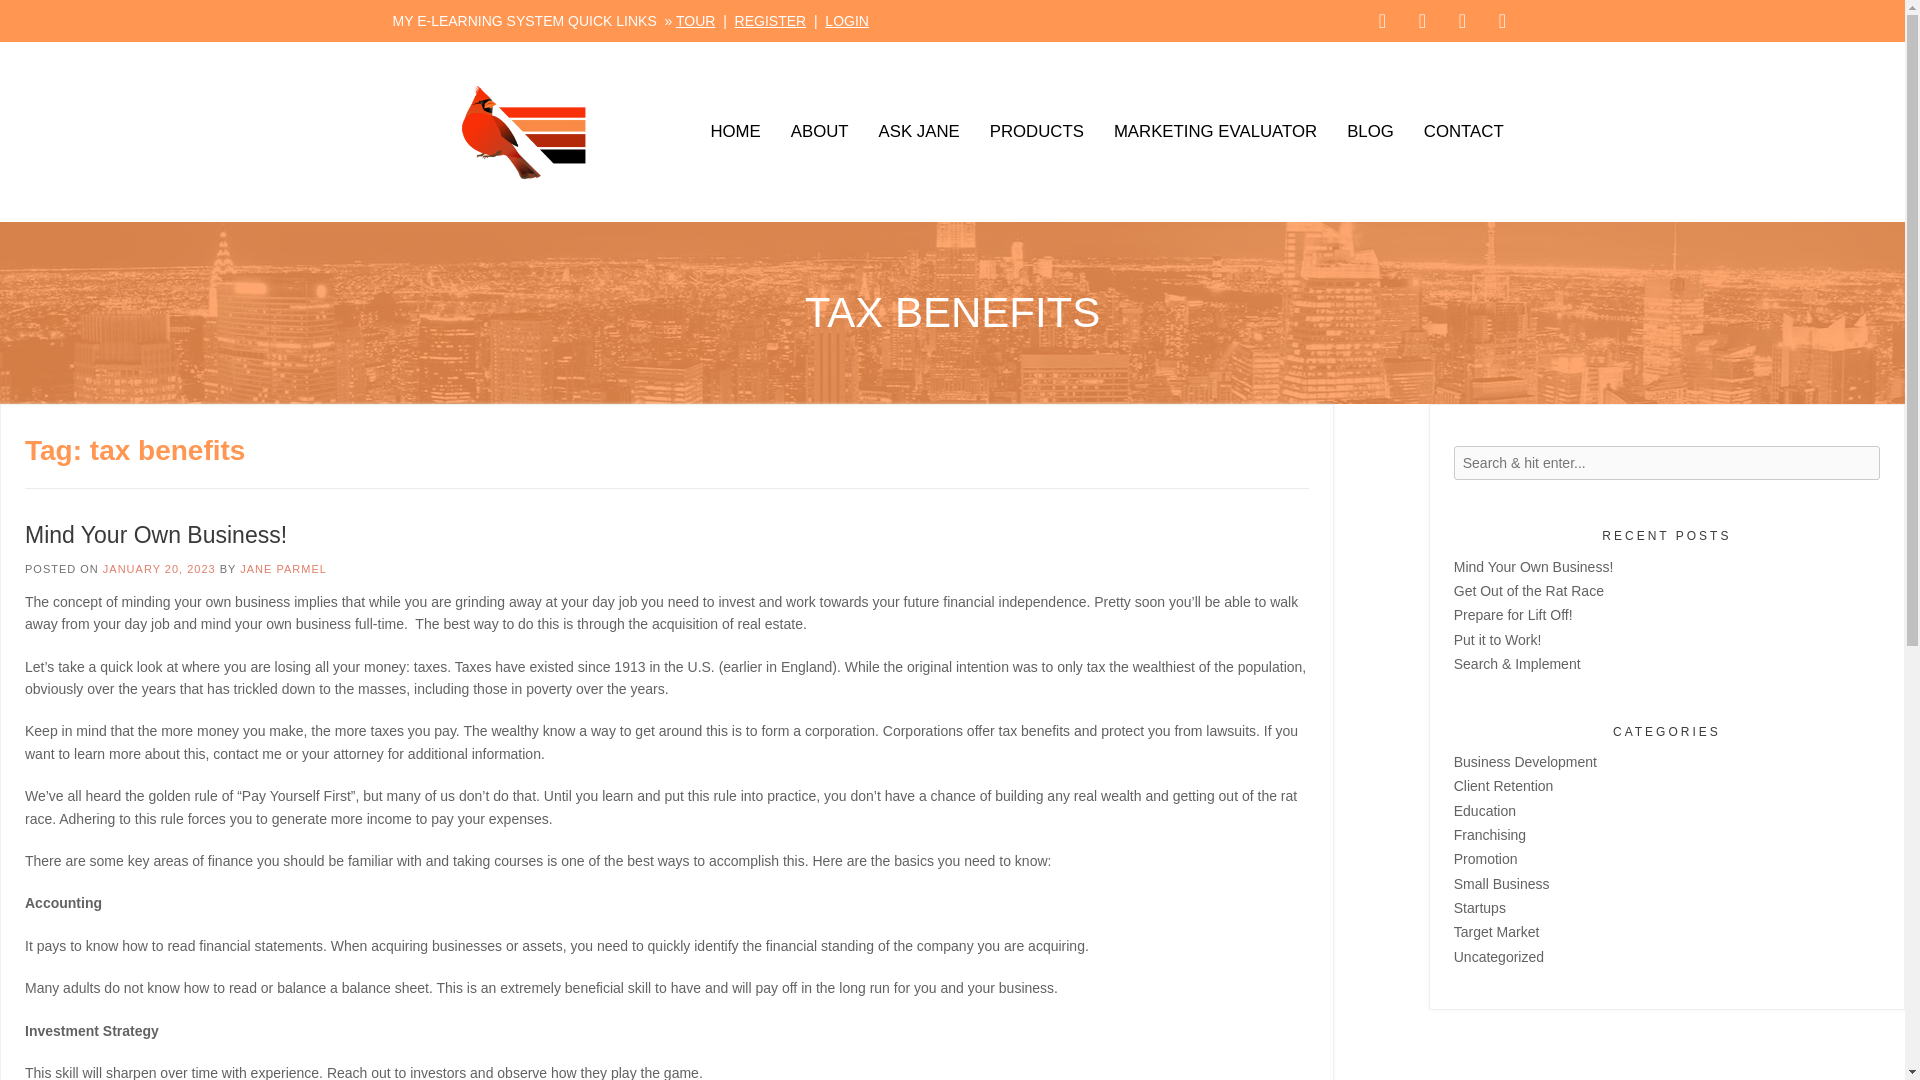 This screenshot has width=1920, height=1080. What do you see at coordinates (694, 20) in the screenshot?
I see `TOUR` at bounding box center [694, 20].